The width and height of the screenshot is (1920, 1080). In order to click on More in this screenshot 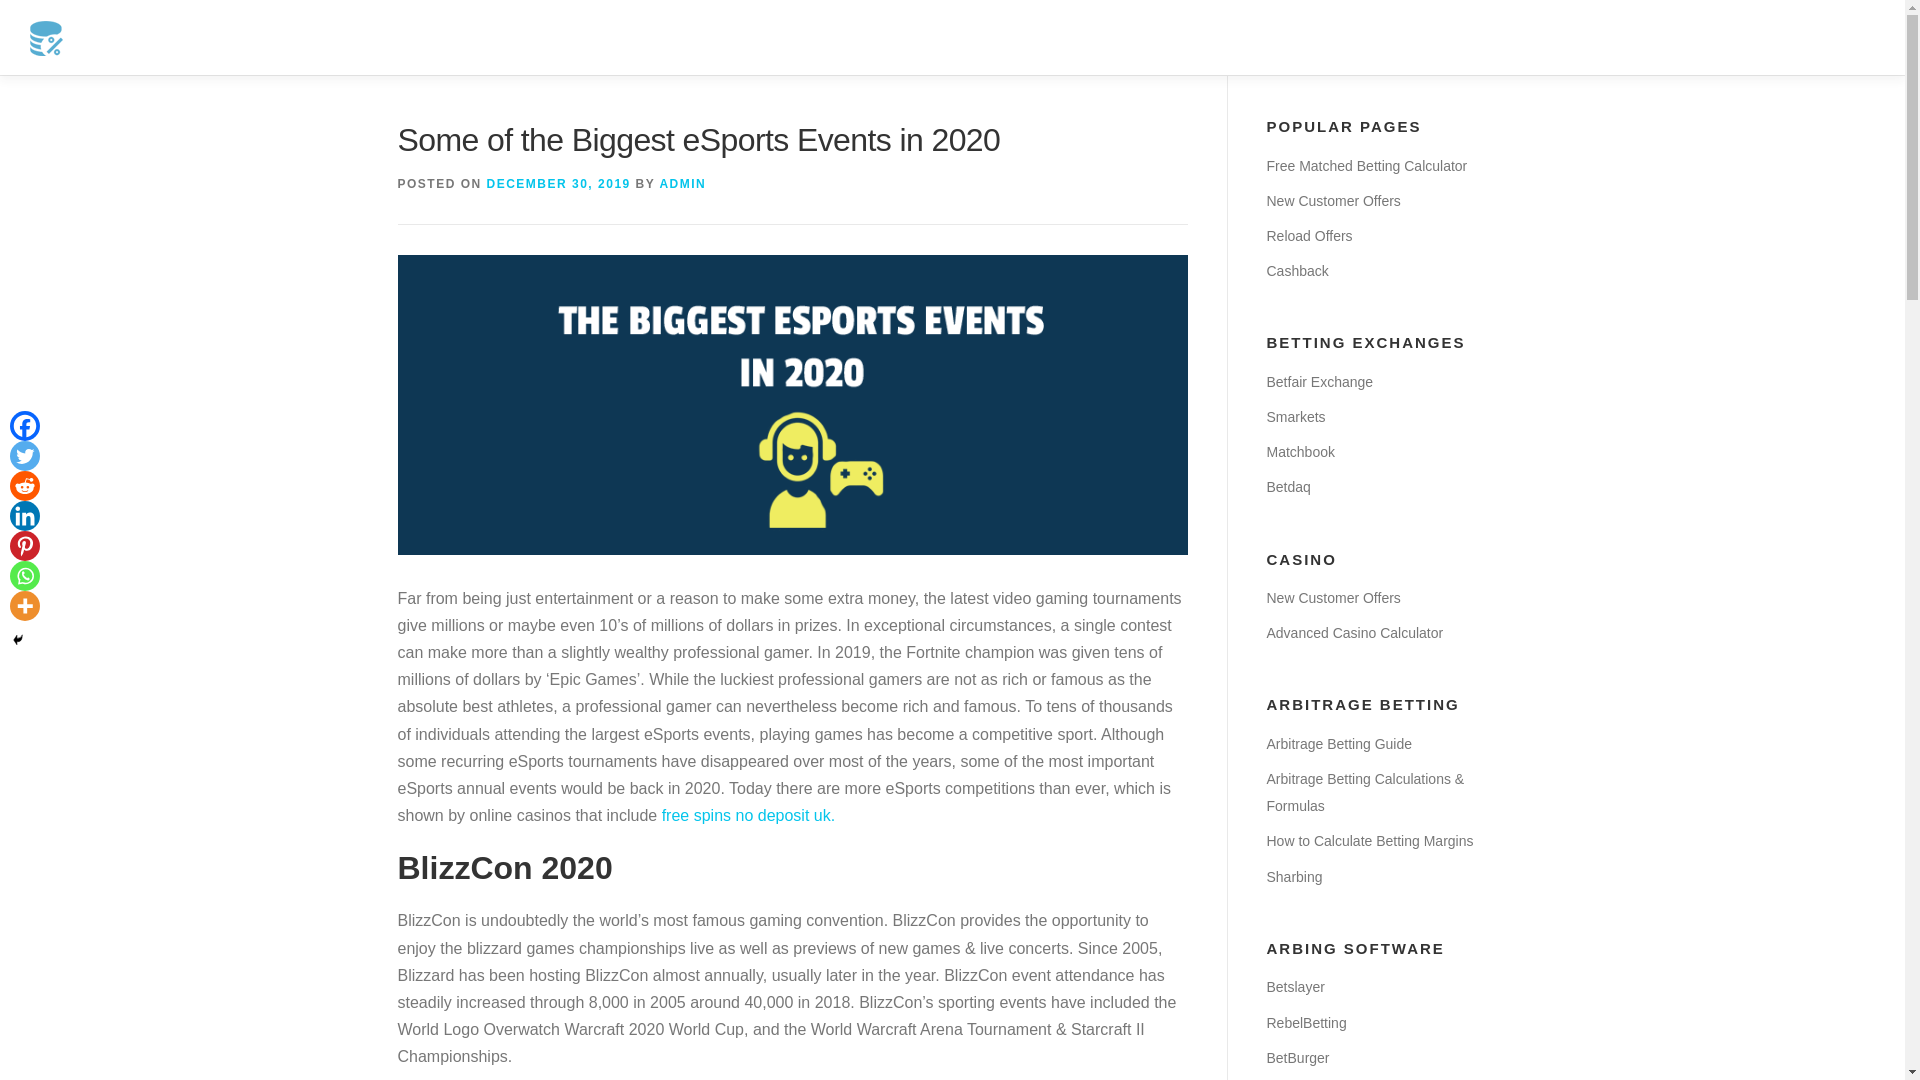, I will do `click(24, 606)`.